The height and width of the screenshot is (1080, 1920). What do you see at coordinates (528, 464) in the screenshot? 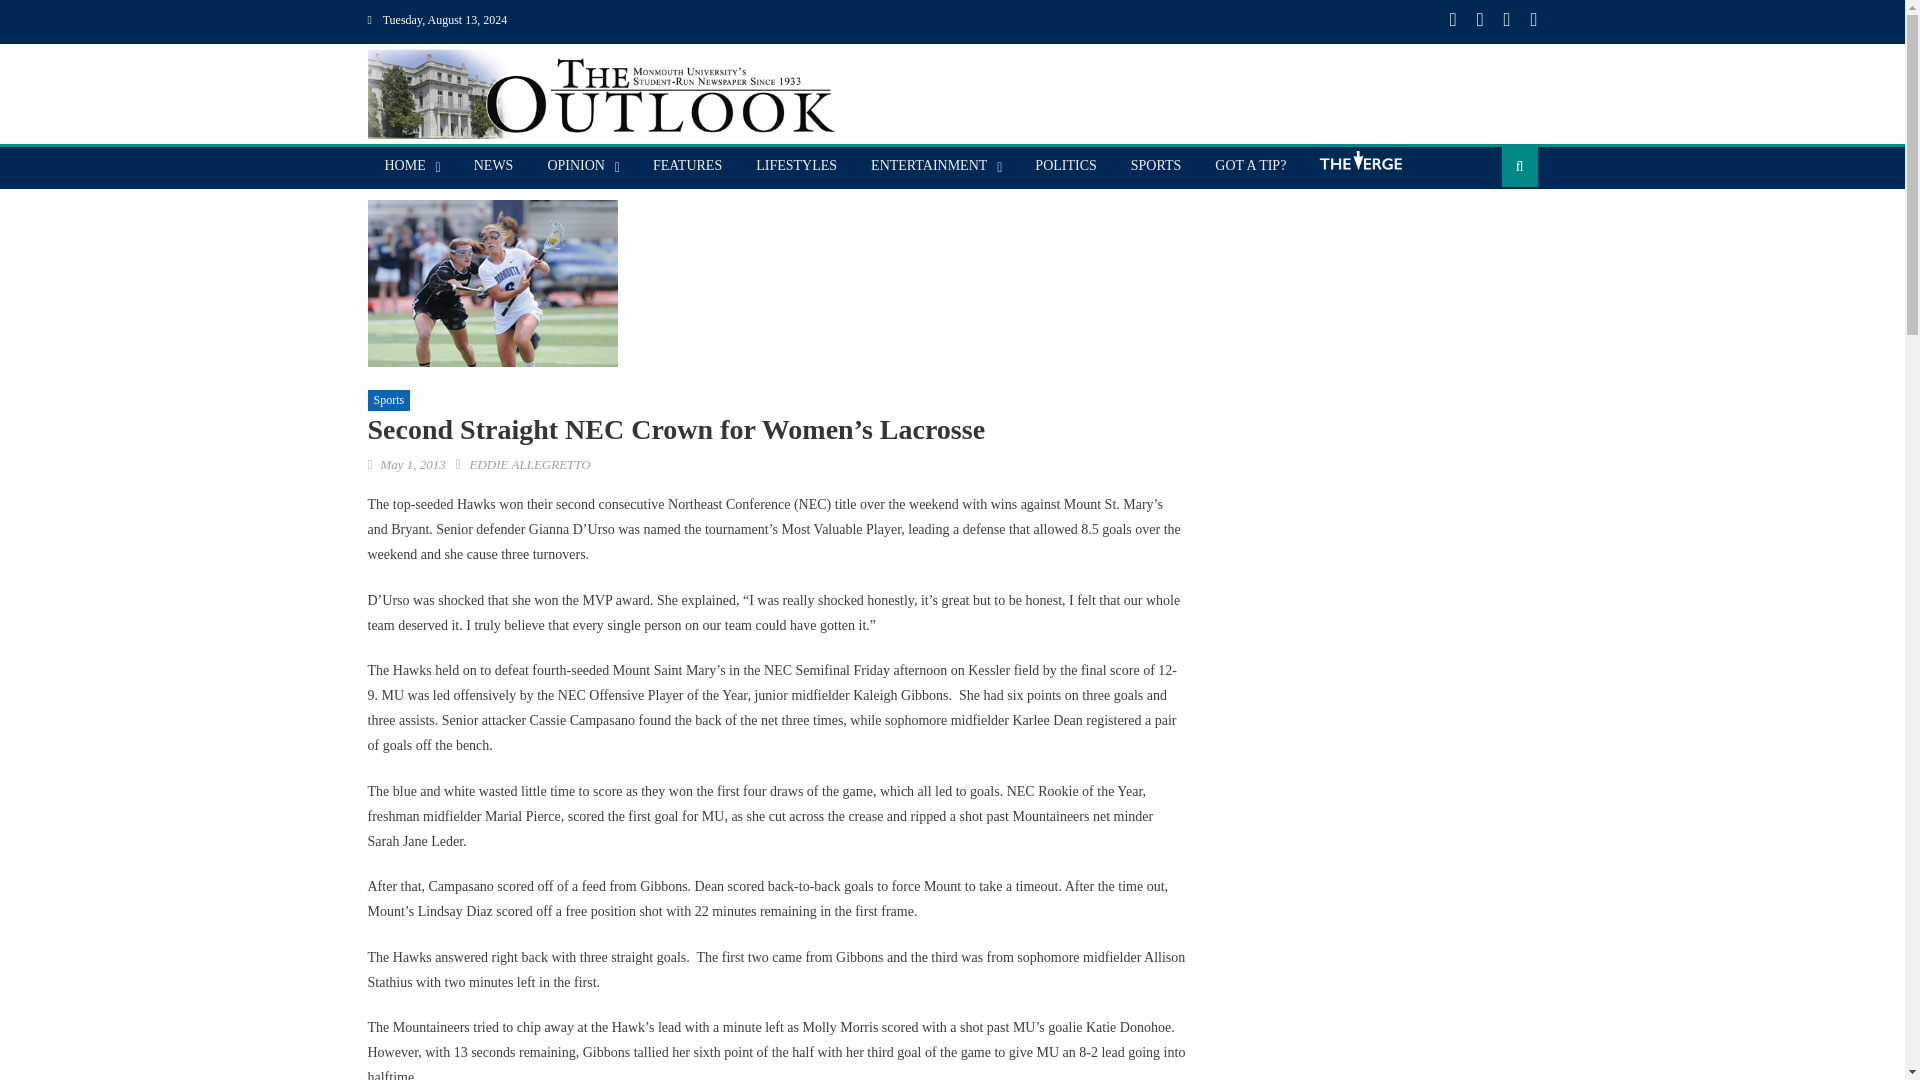
I see `Posts by EDDIE ALLEGRETTO` at bounding box center [528, 464].